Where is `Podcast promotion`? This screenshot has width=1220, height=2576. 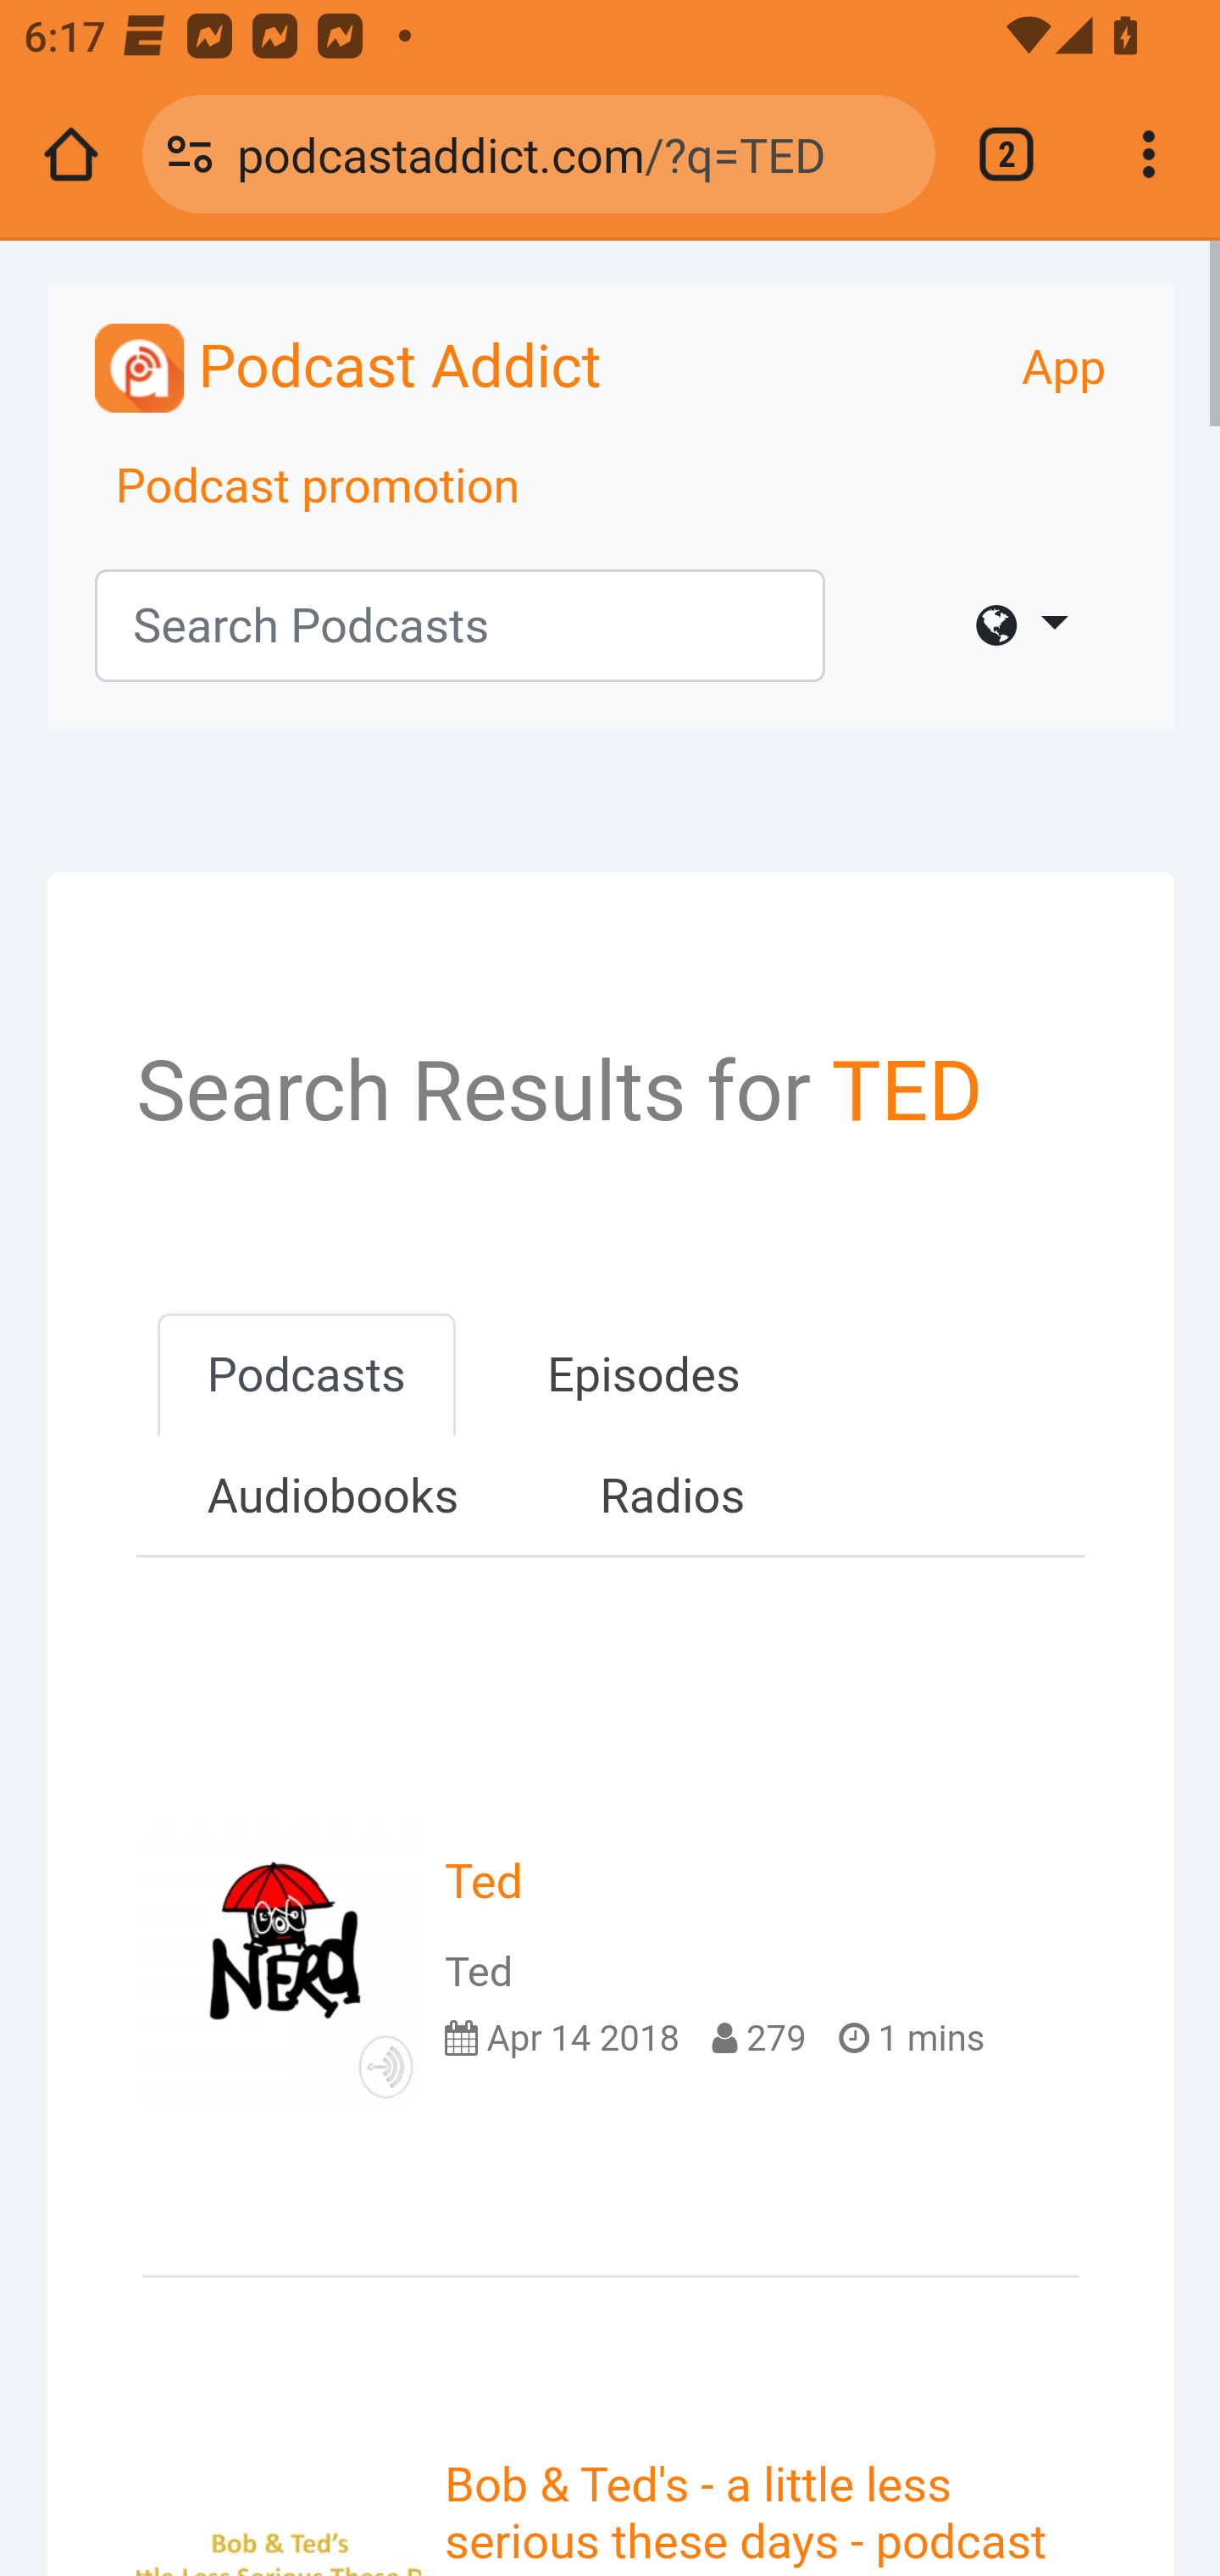
Podcast promotion is located at coordinates (319, 488).